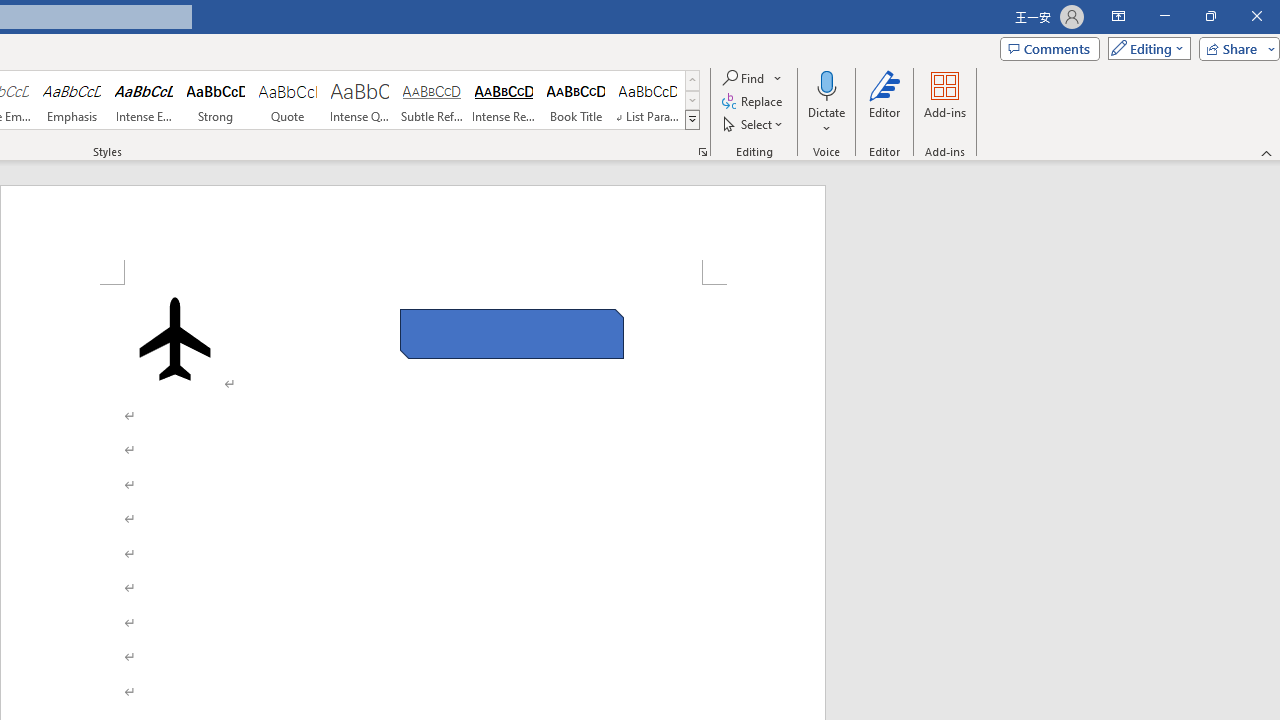 The width and height of the screenshot is (1280, 720). What do you see at coordinates (692, 80) in the screenshot?
I see `Row up` at bounding box center [692, 80].